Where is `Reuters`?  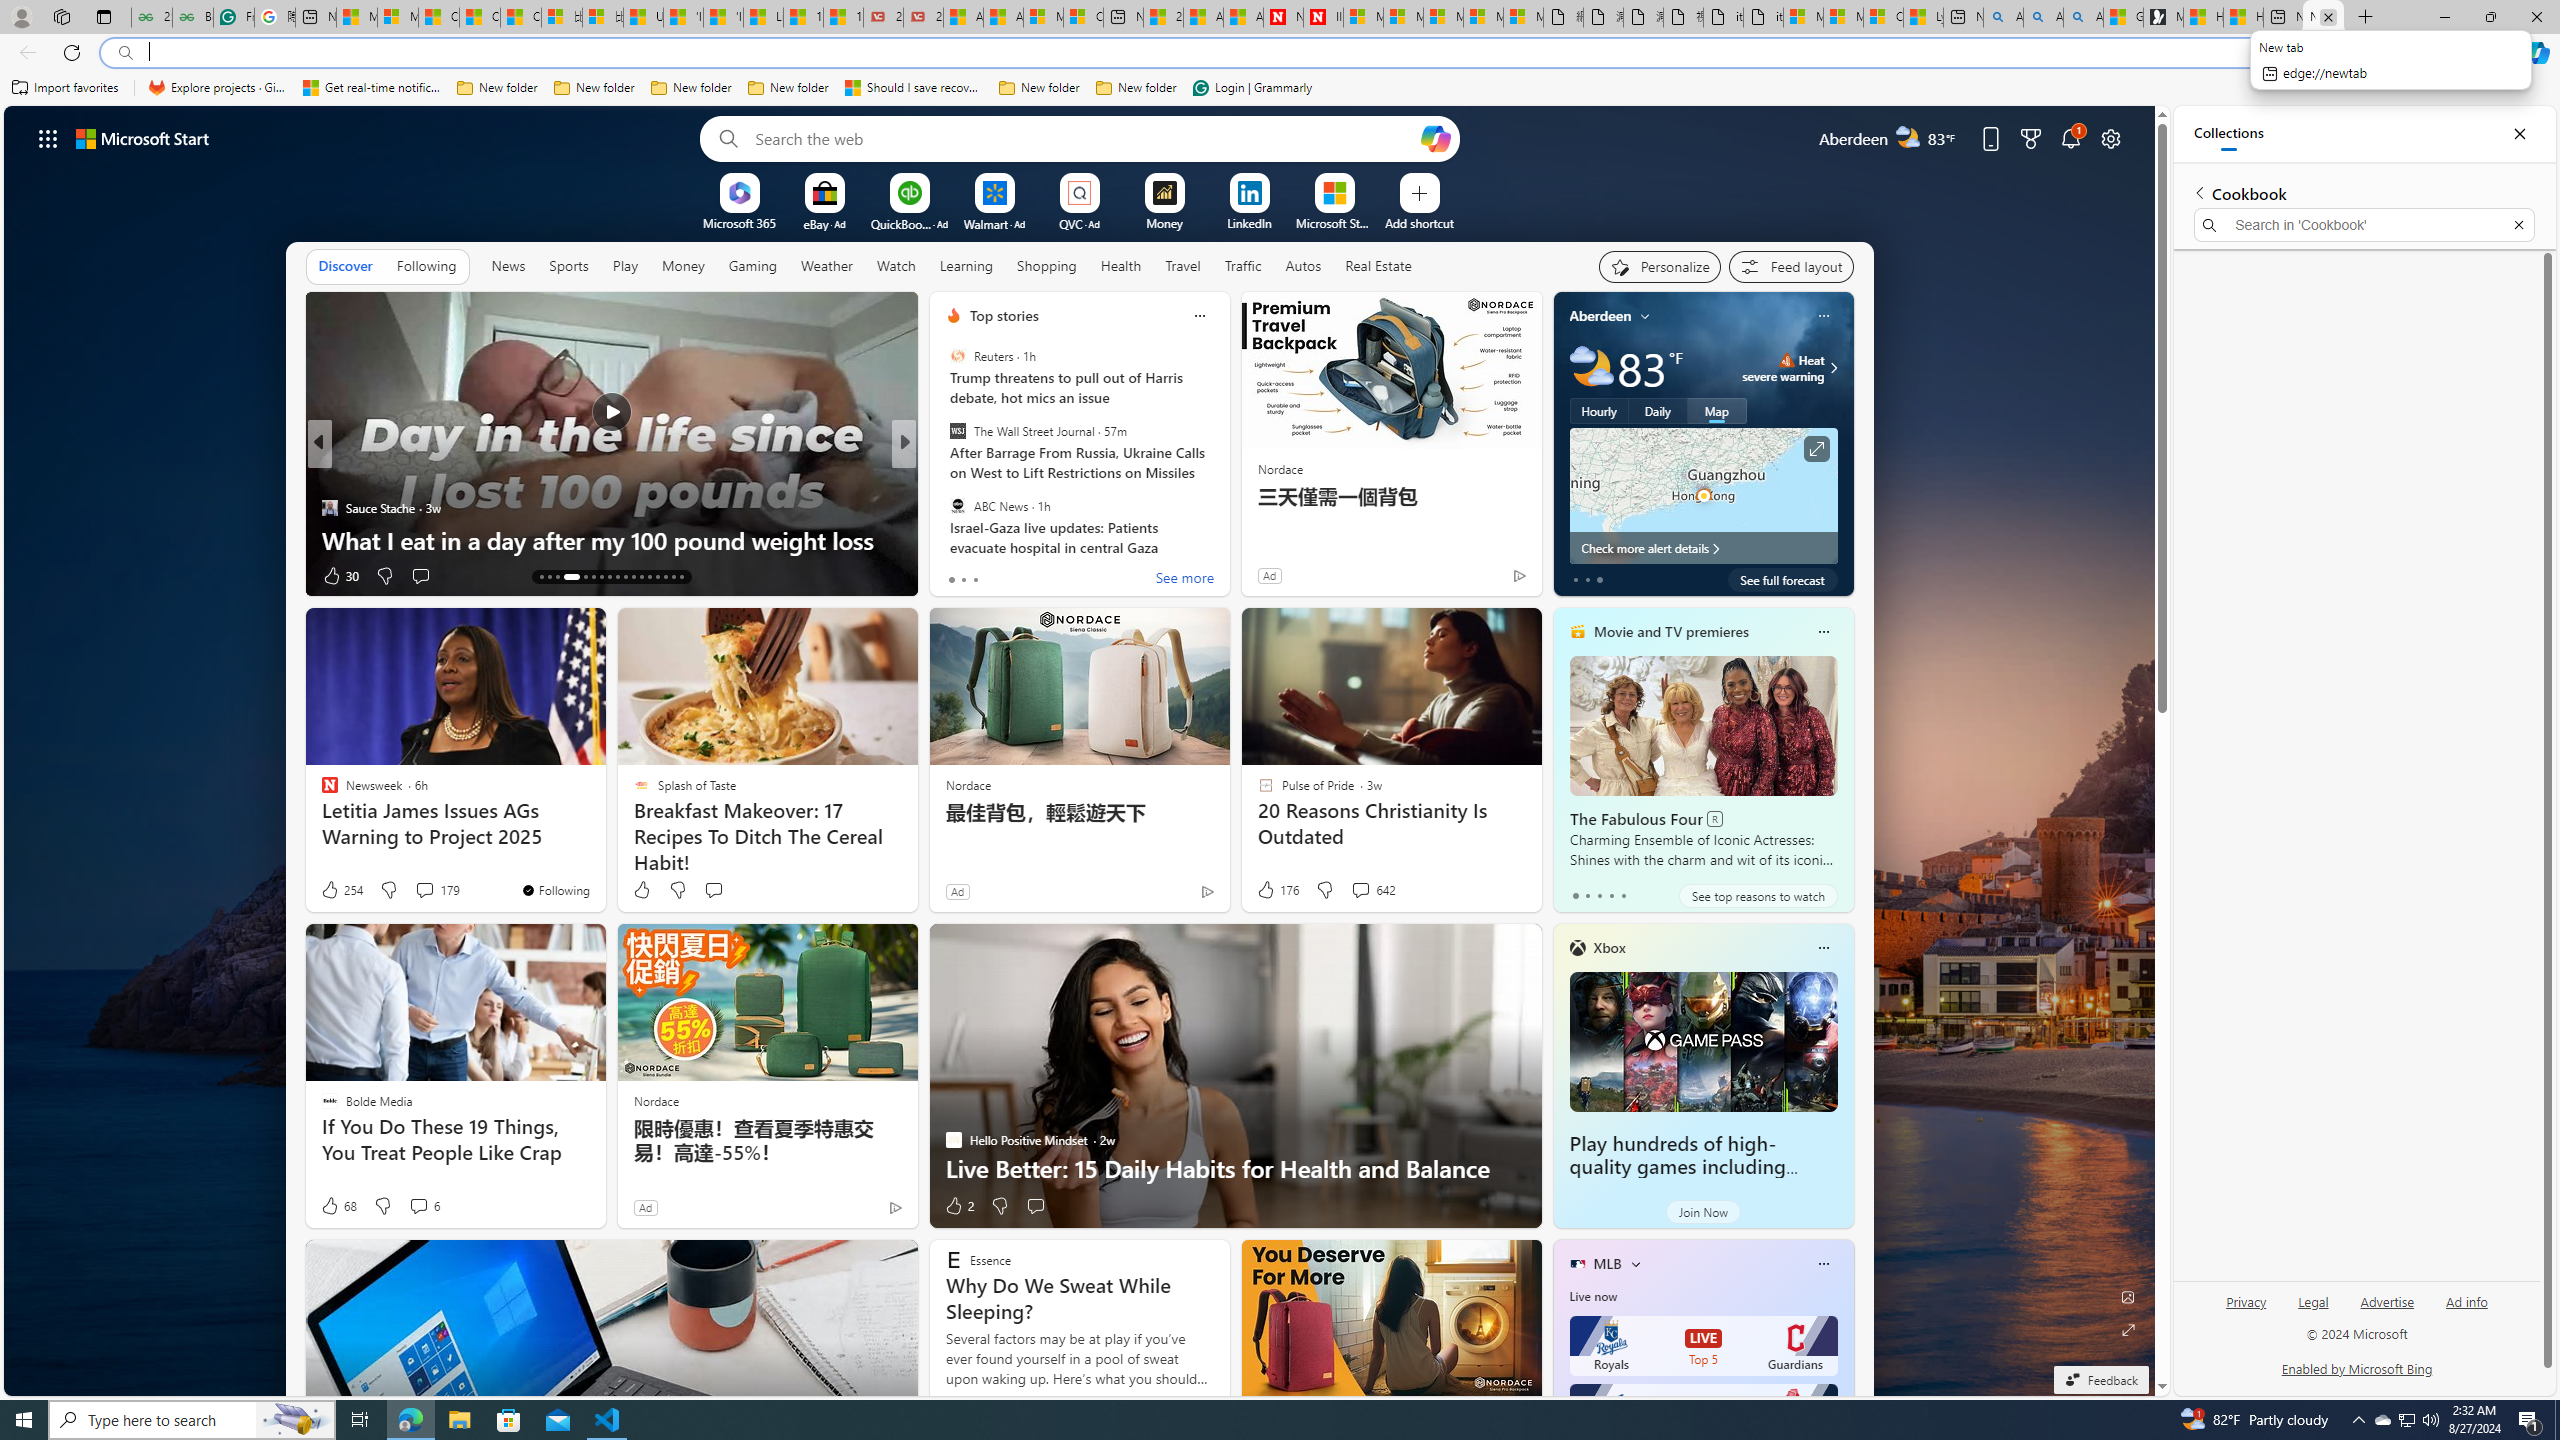 Reuters is located at coordinates (957, 356).